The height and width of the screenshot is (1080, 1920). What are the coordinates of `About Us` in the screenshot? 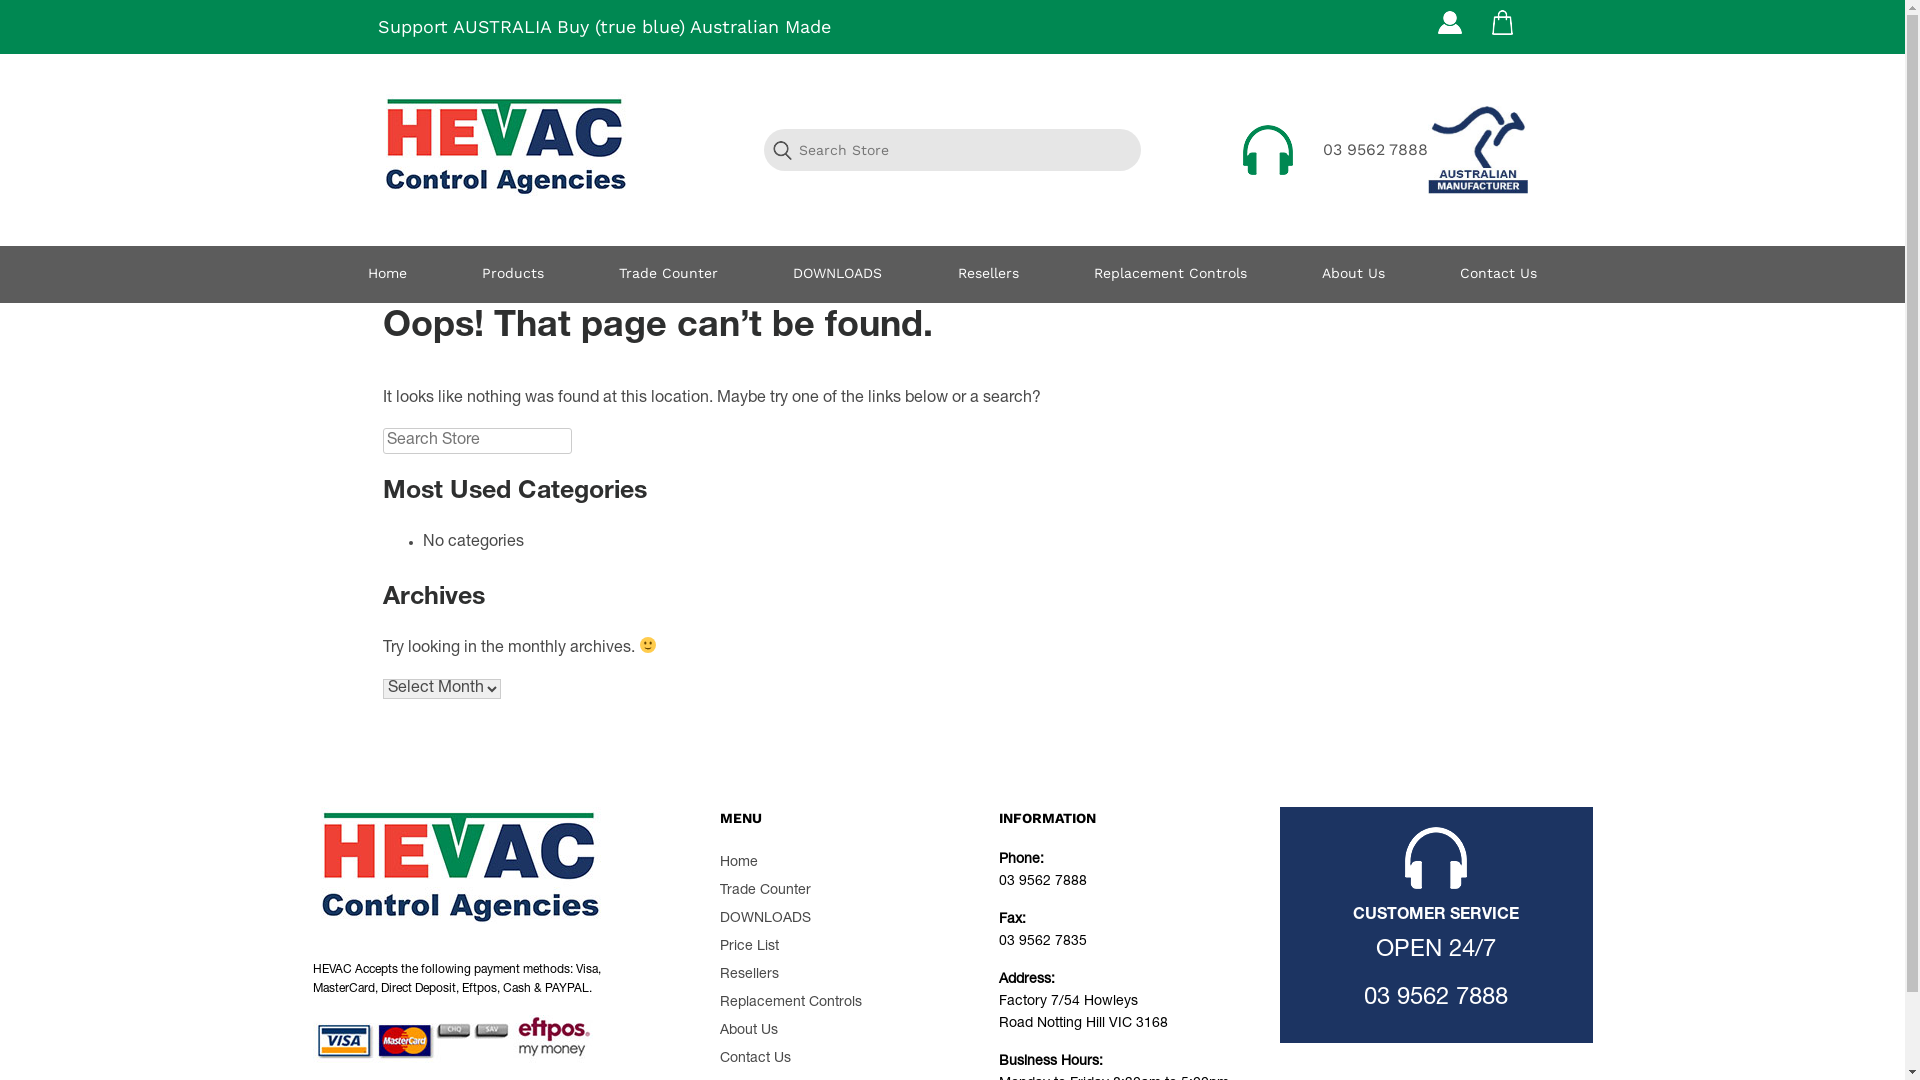 It's located at (1354, 274).